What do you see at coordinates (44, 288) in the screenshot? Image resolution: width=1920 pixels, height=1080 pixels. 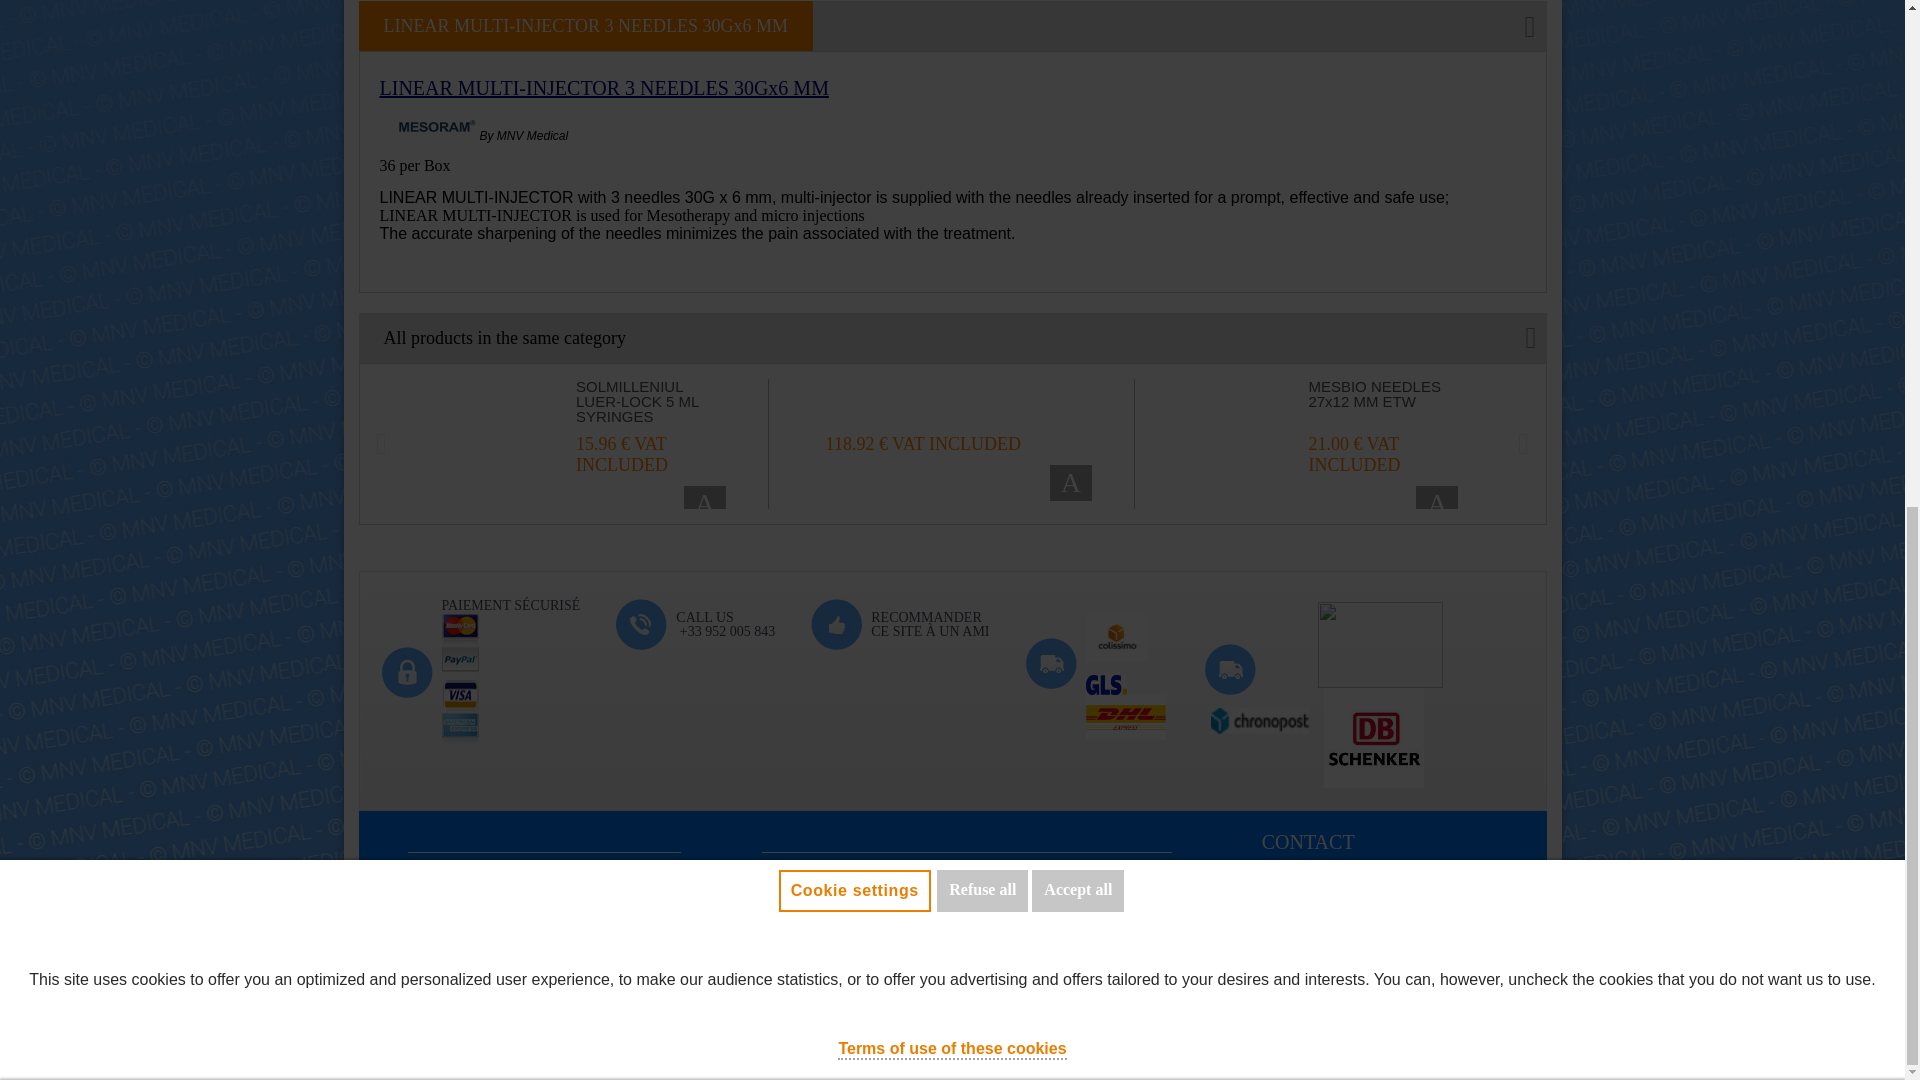 I see `on` at bounding box center [44, 288].